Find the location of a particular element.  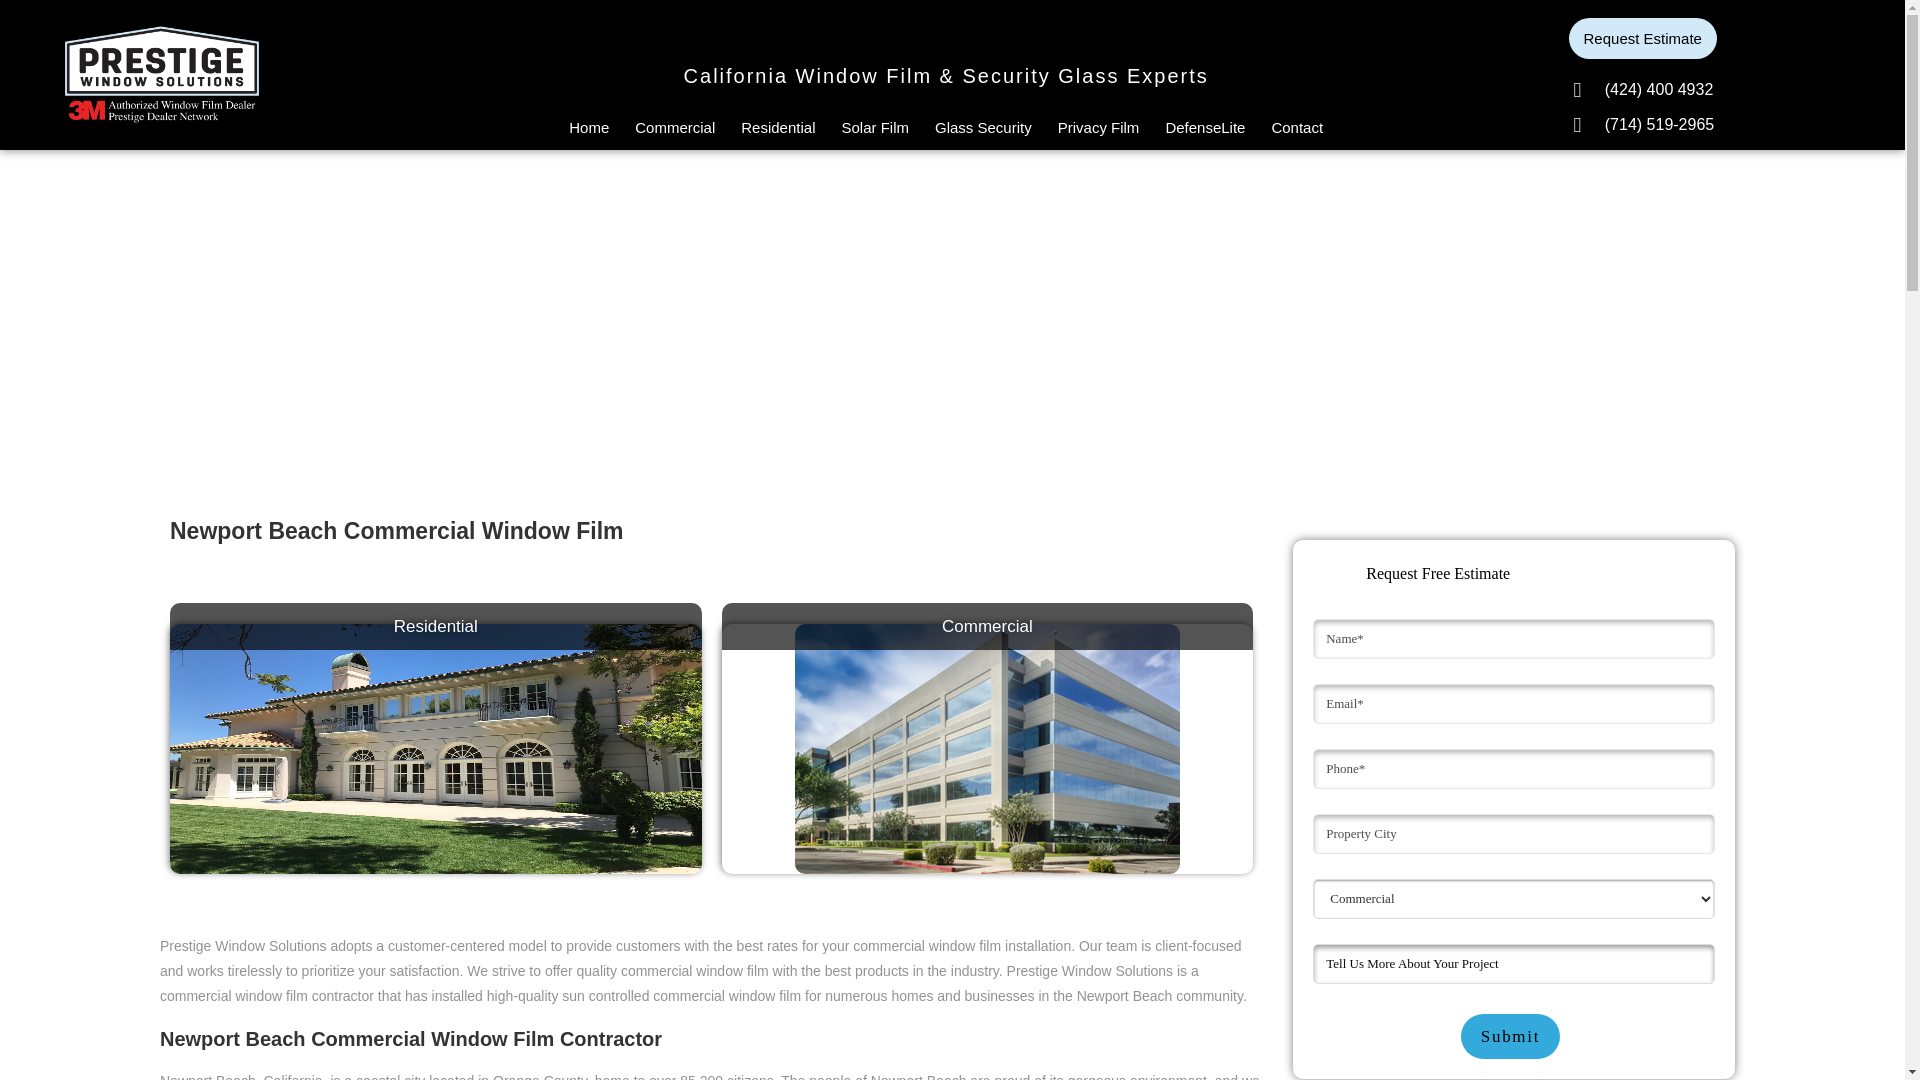

Glass Security is located at coordinates (984, 128).